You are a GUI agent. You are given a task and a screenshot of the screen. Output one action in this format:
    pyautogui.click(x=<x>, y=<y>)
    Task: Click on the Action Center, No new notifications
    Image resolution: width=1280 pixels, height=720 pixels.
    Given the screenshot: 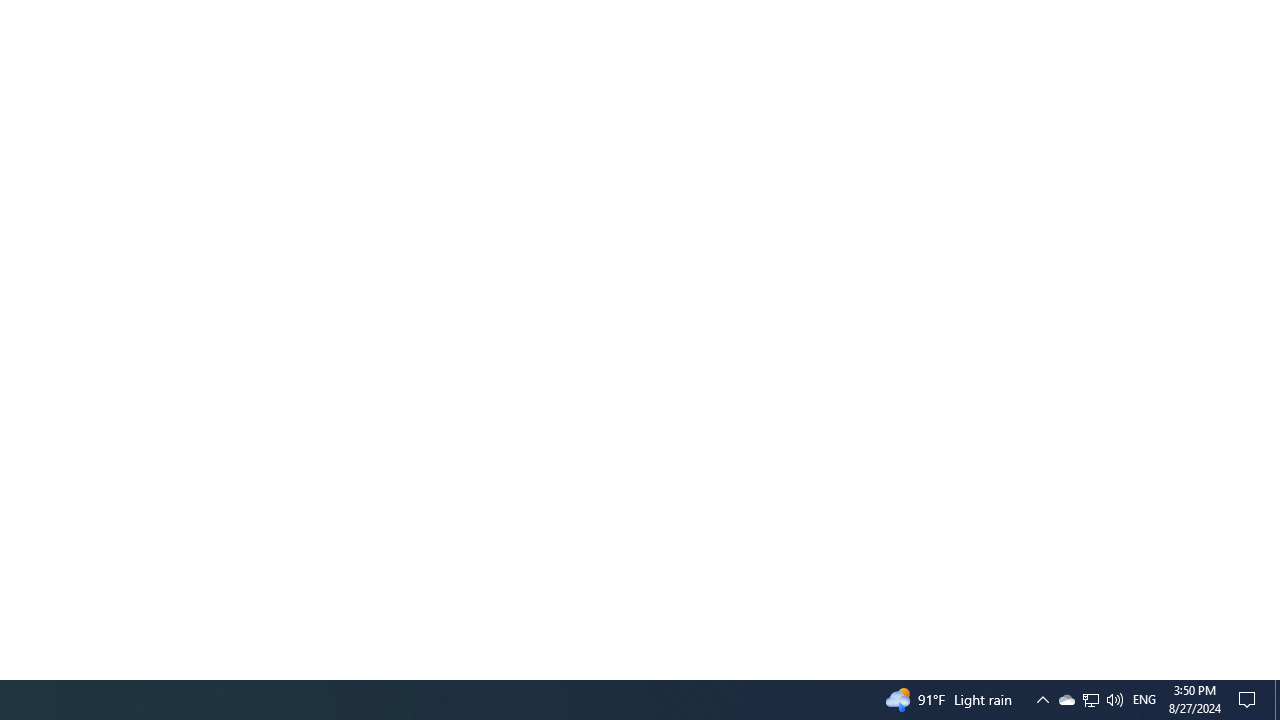 What is the action you would take?
    pyautogui.click(x=1042, y=700)
    